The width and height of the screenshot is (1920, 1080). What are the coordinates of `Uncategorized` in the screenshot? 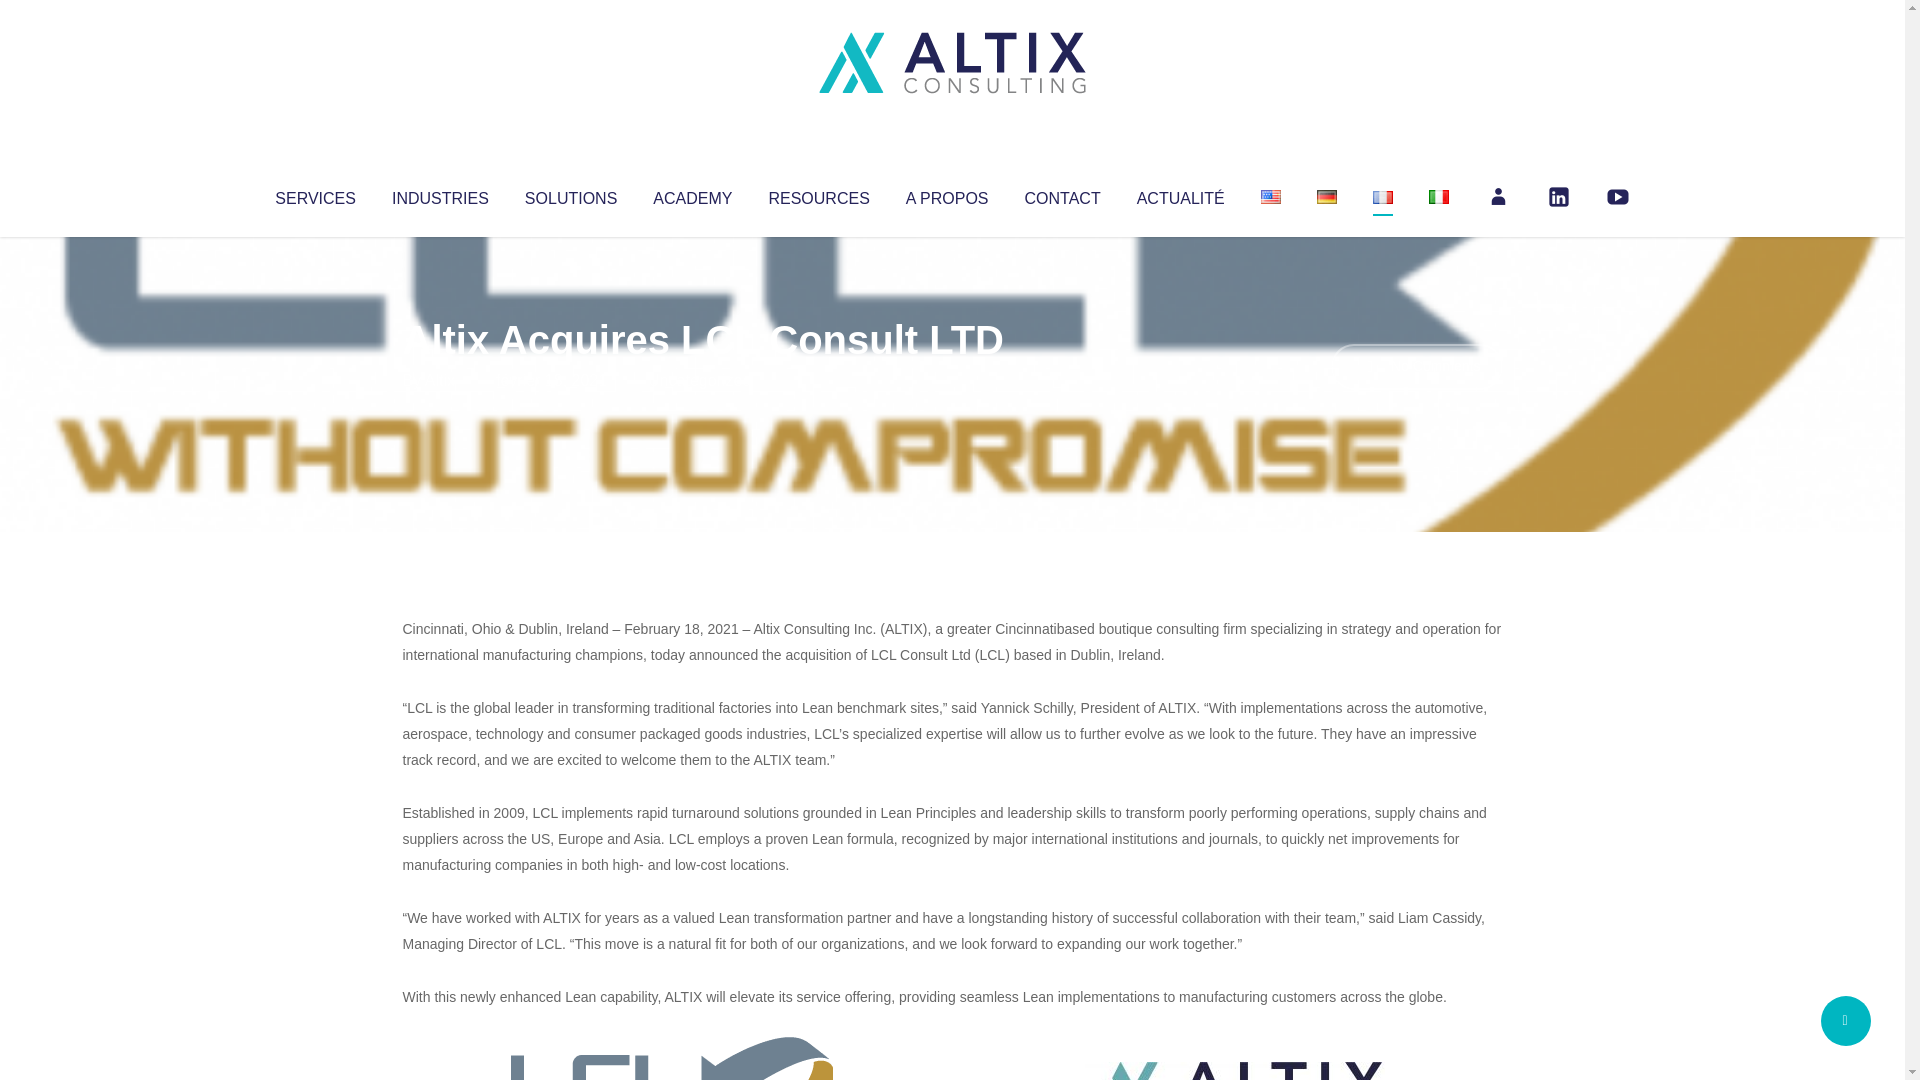 It's located at (699, 380).